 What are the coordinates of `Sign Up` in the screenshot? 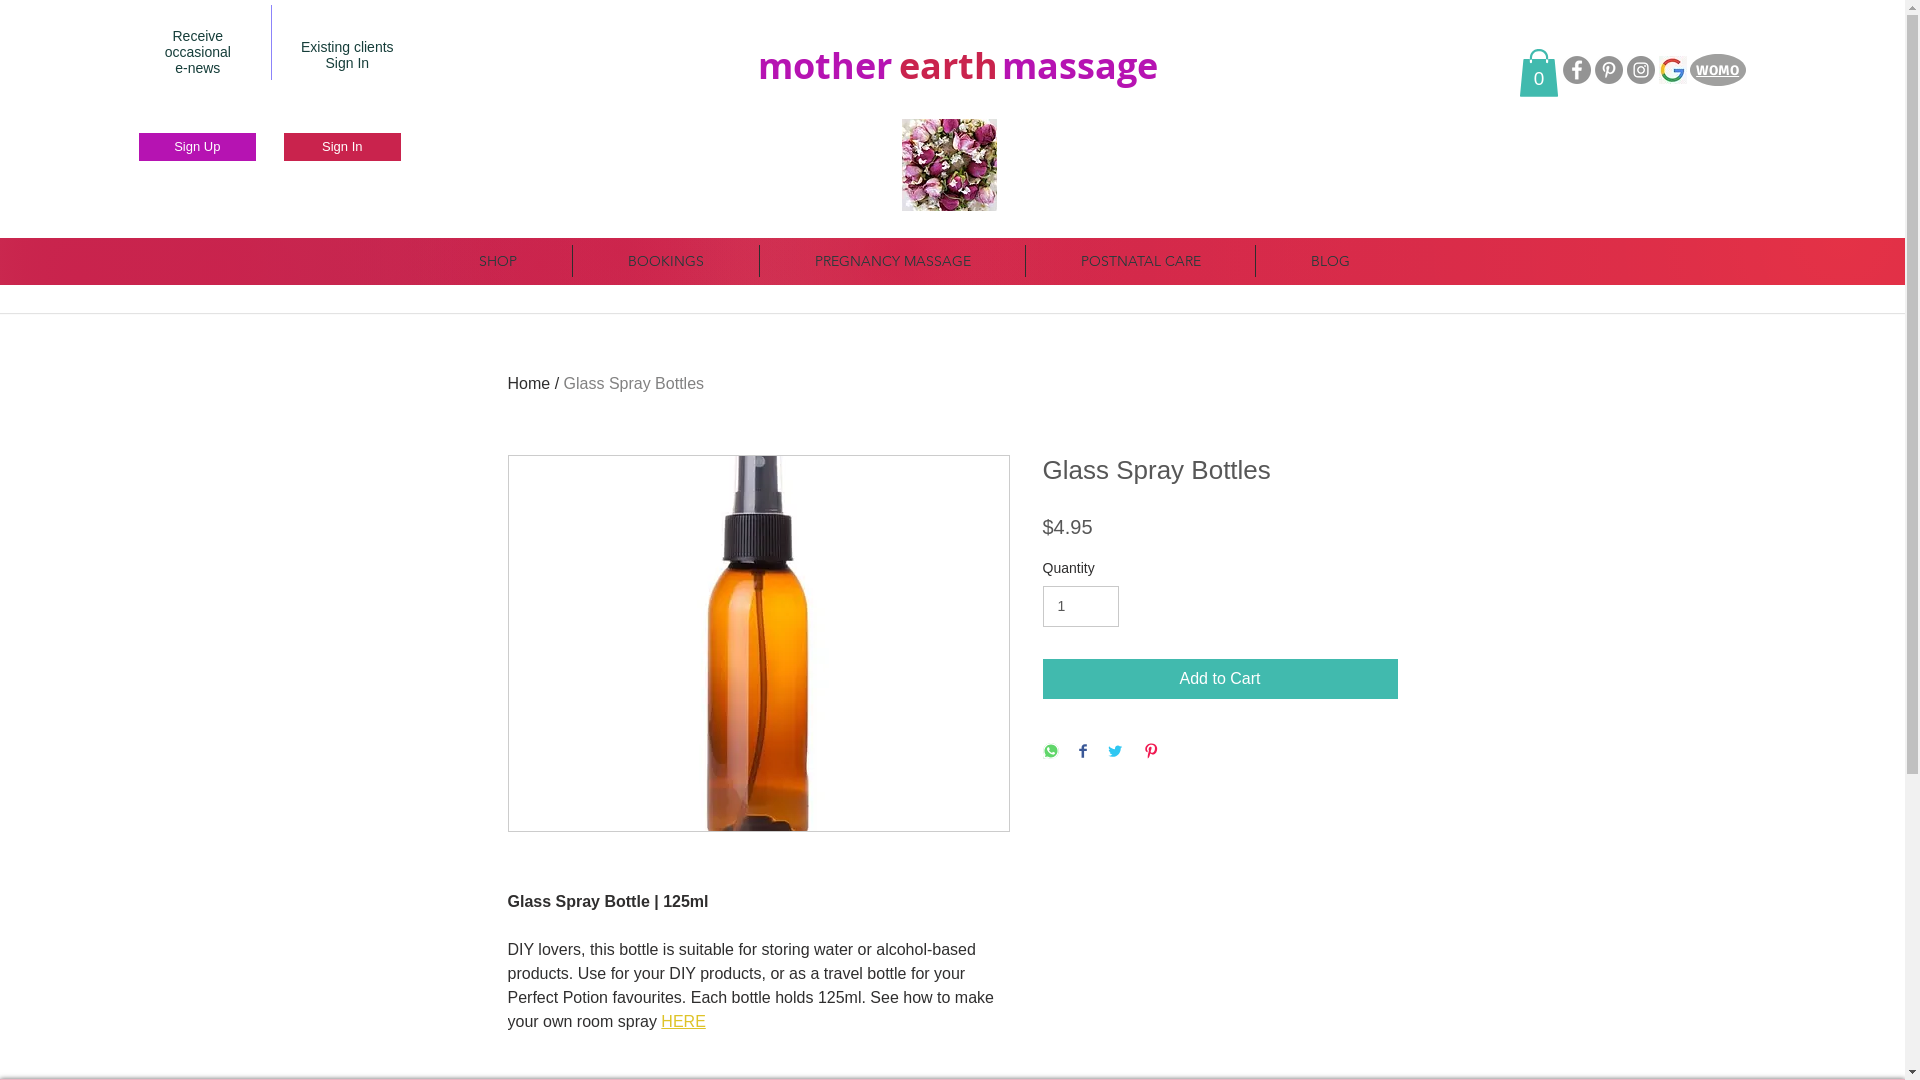 It's located at (198, 147).